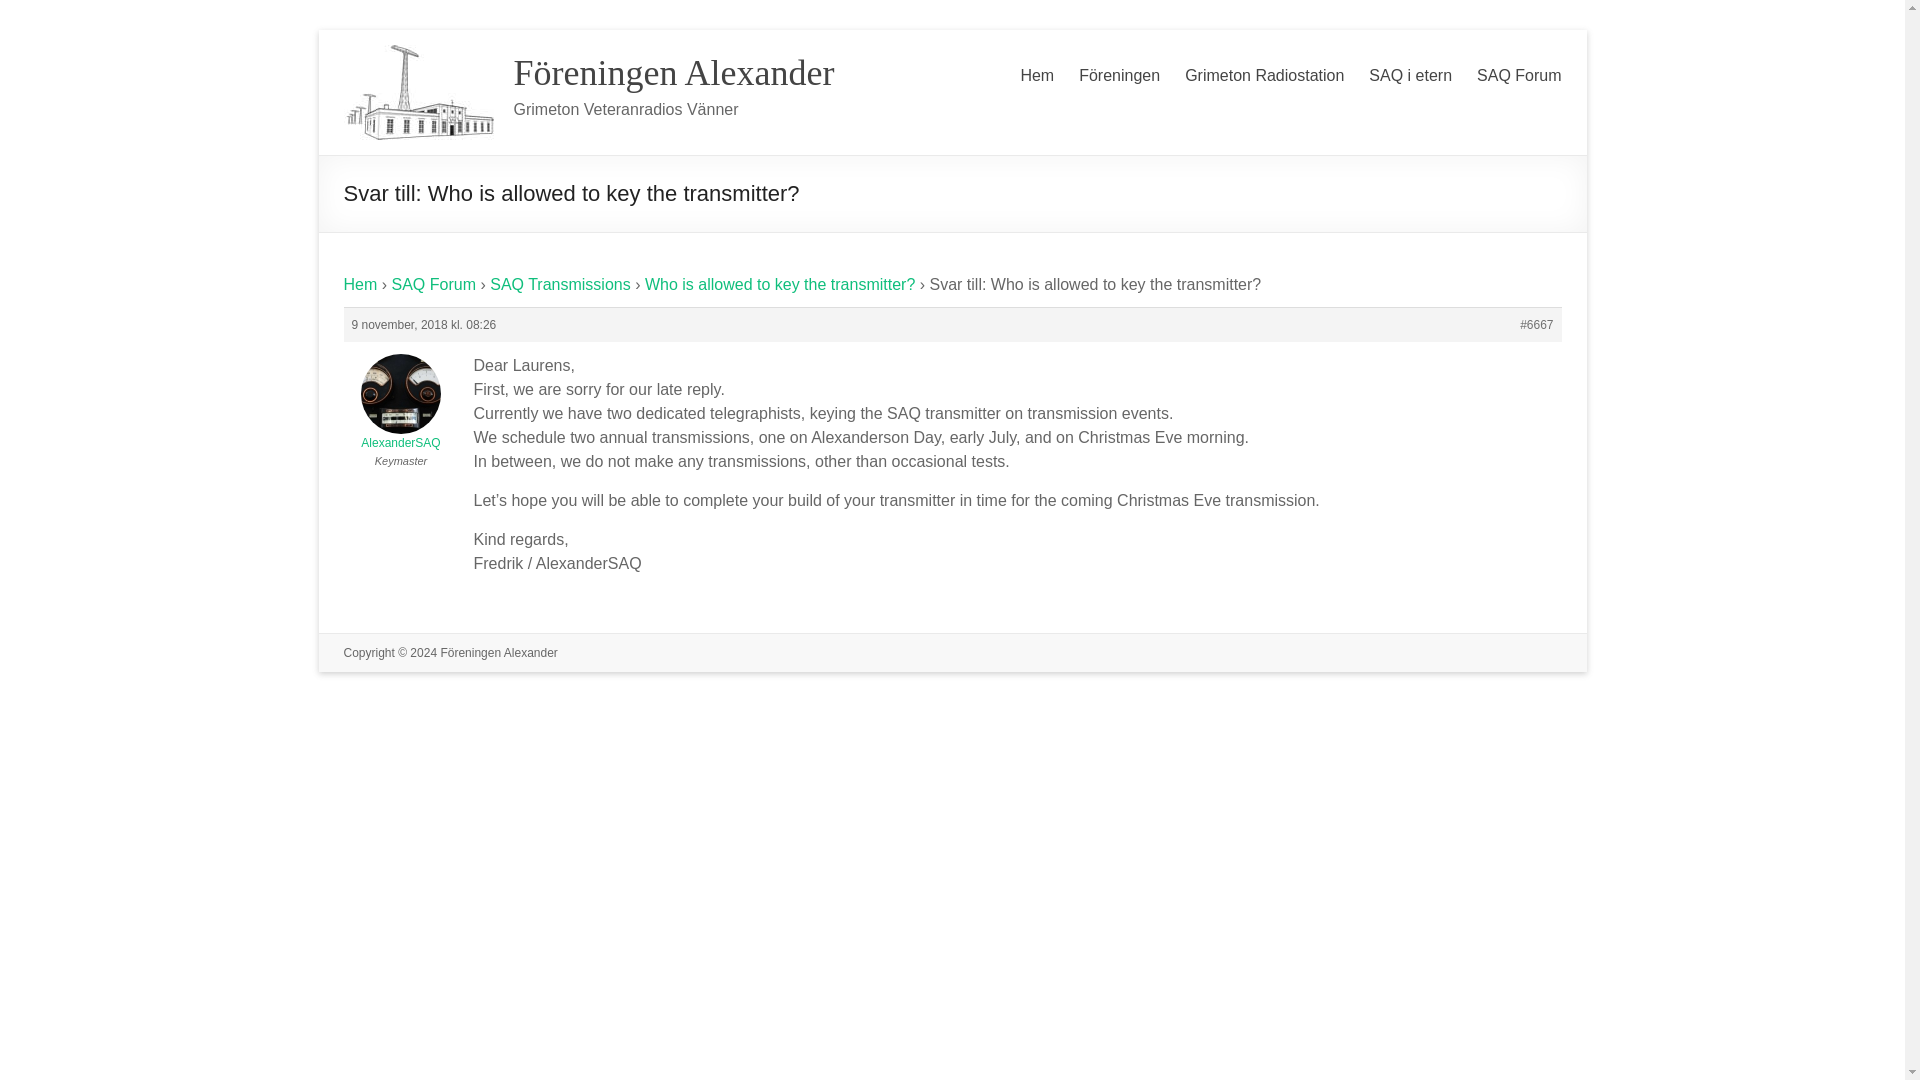  What do you see at coordinates (559, 284) in the screenshot?
I see `SAQ Transmissions` at bounding box center [559, 284].